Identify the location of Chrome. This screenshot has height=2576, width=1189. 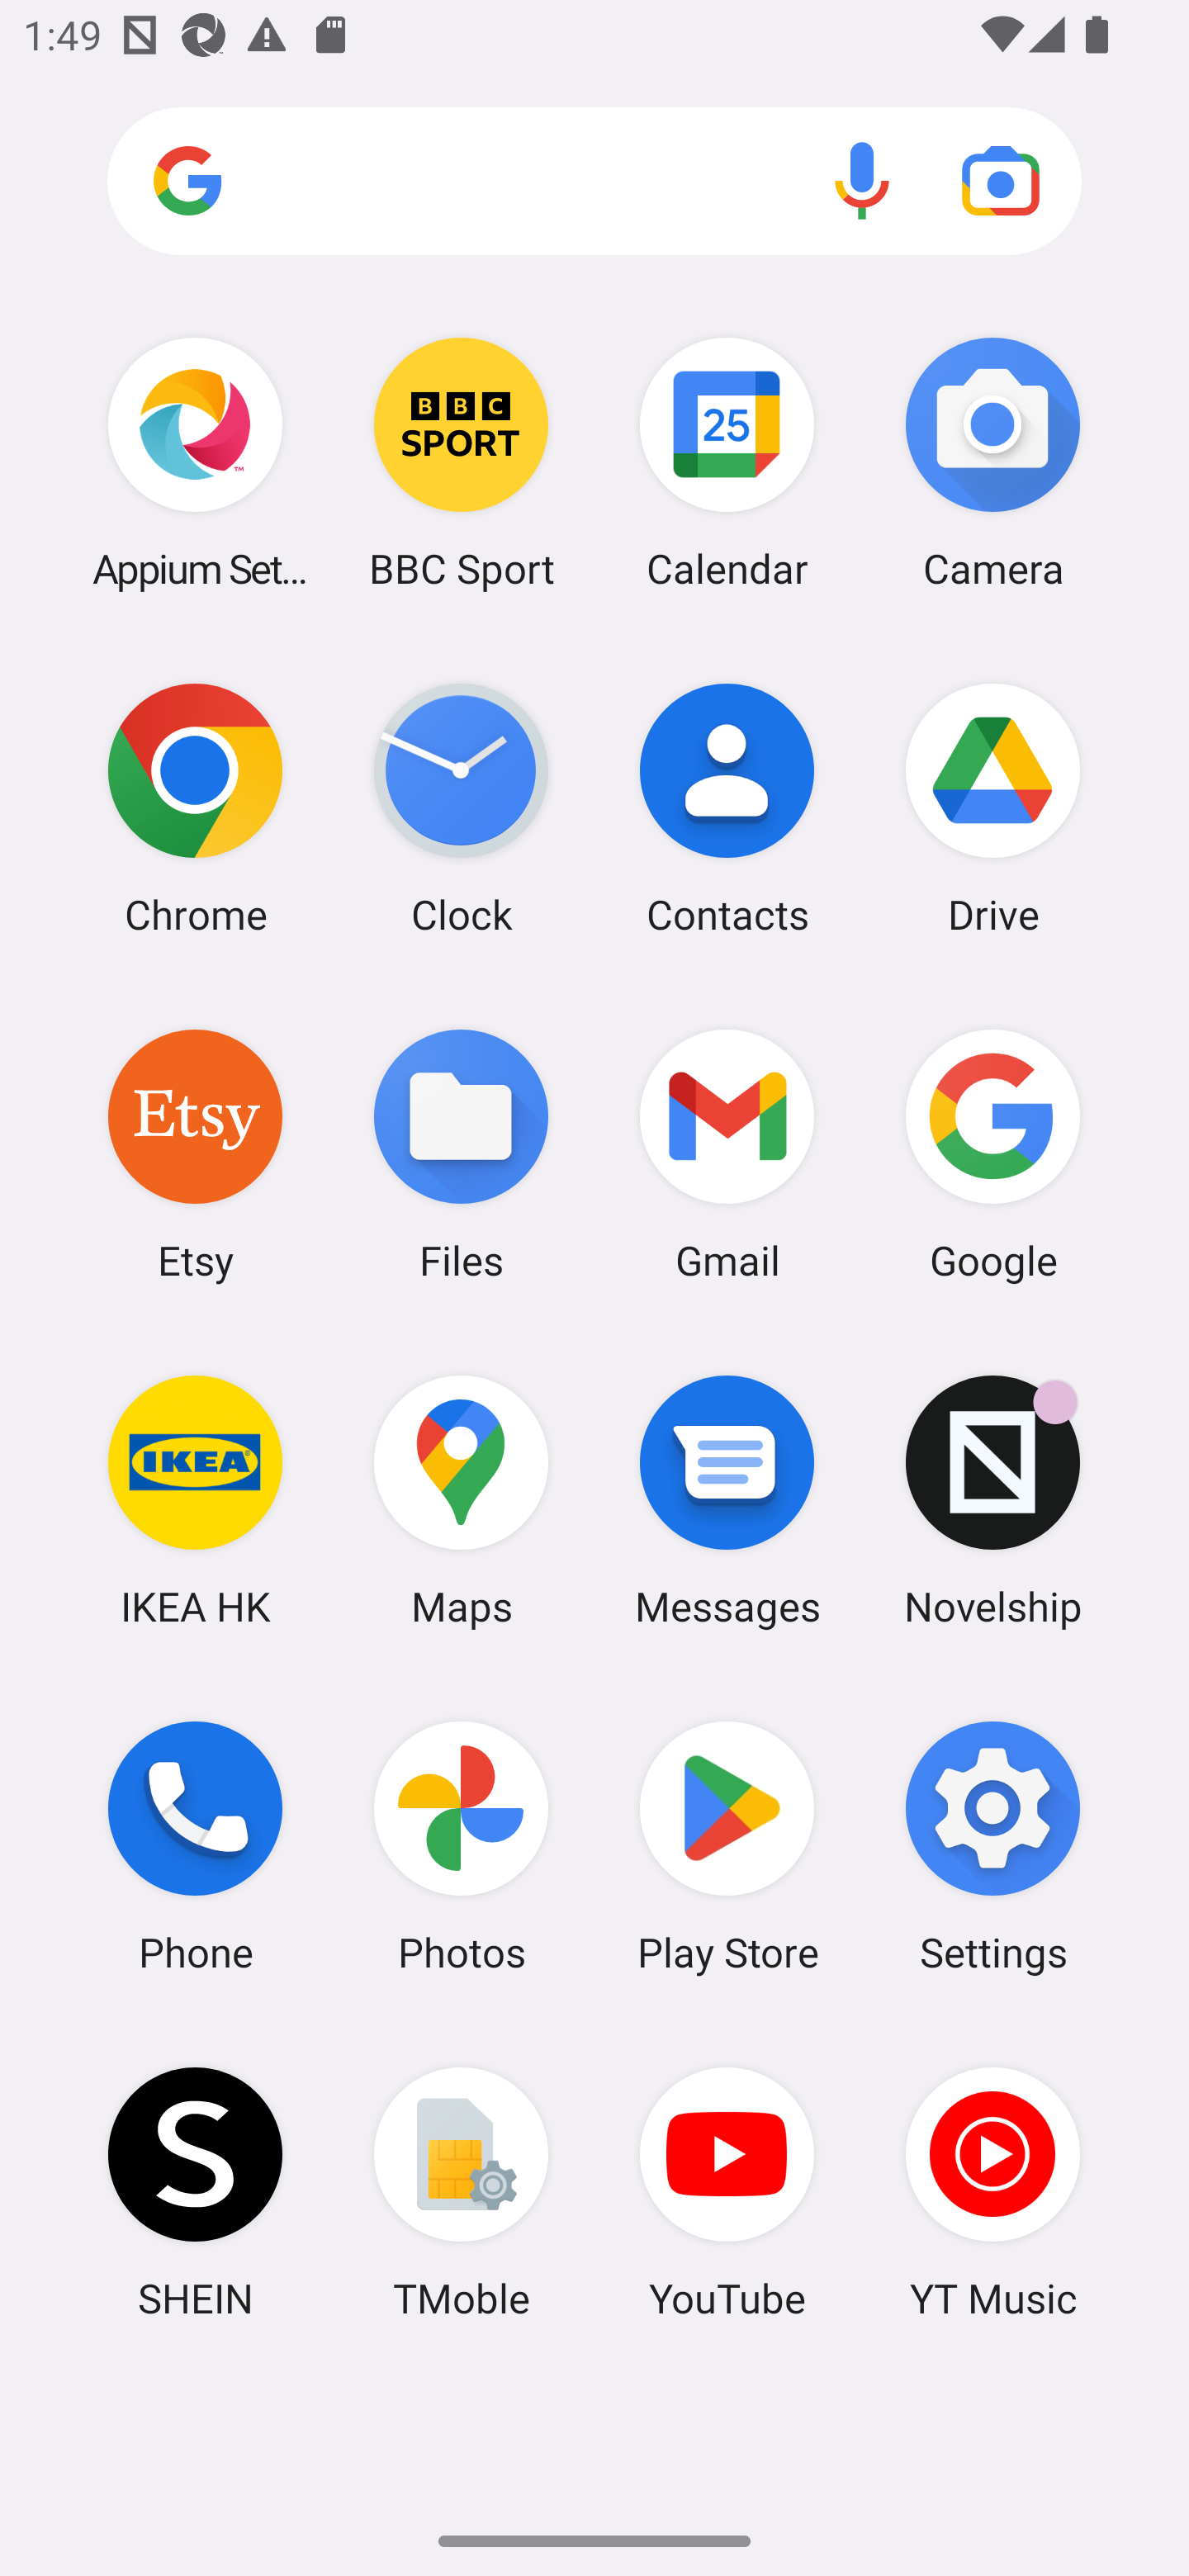
(195, 808).